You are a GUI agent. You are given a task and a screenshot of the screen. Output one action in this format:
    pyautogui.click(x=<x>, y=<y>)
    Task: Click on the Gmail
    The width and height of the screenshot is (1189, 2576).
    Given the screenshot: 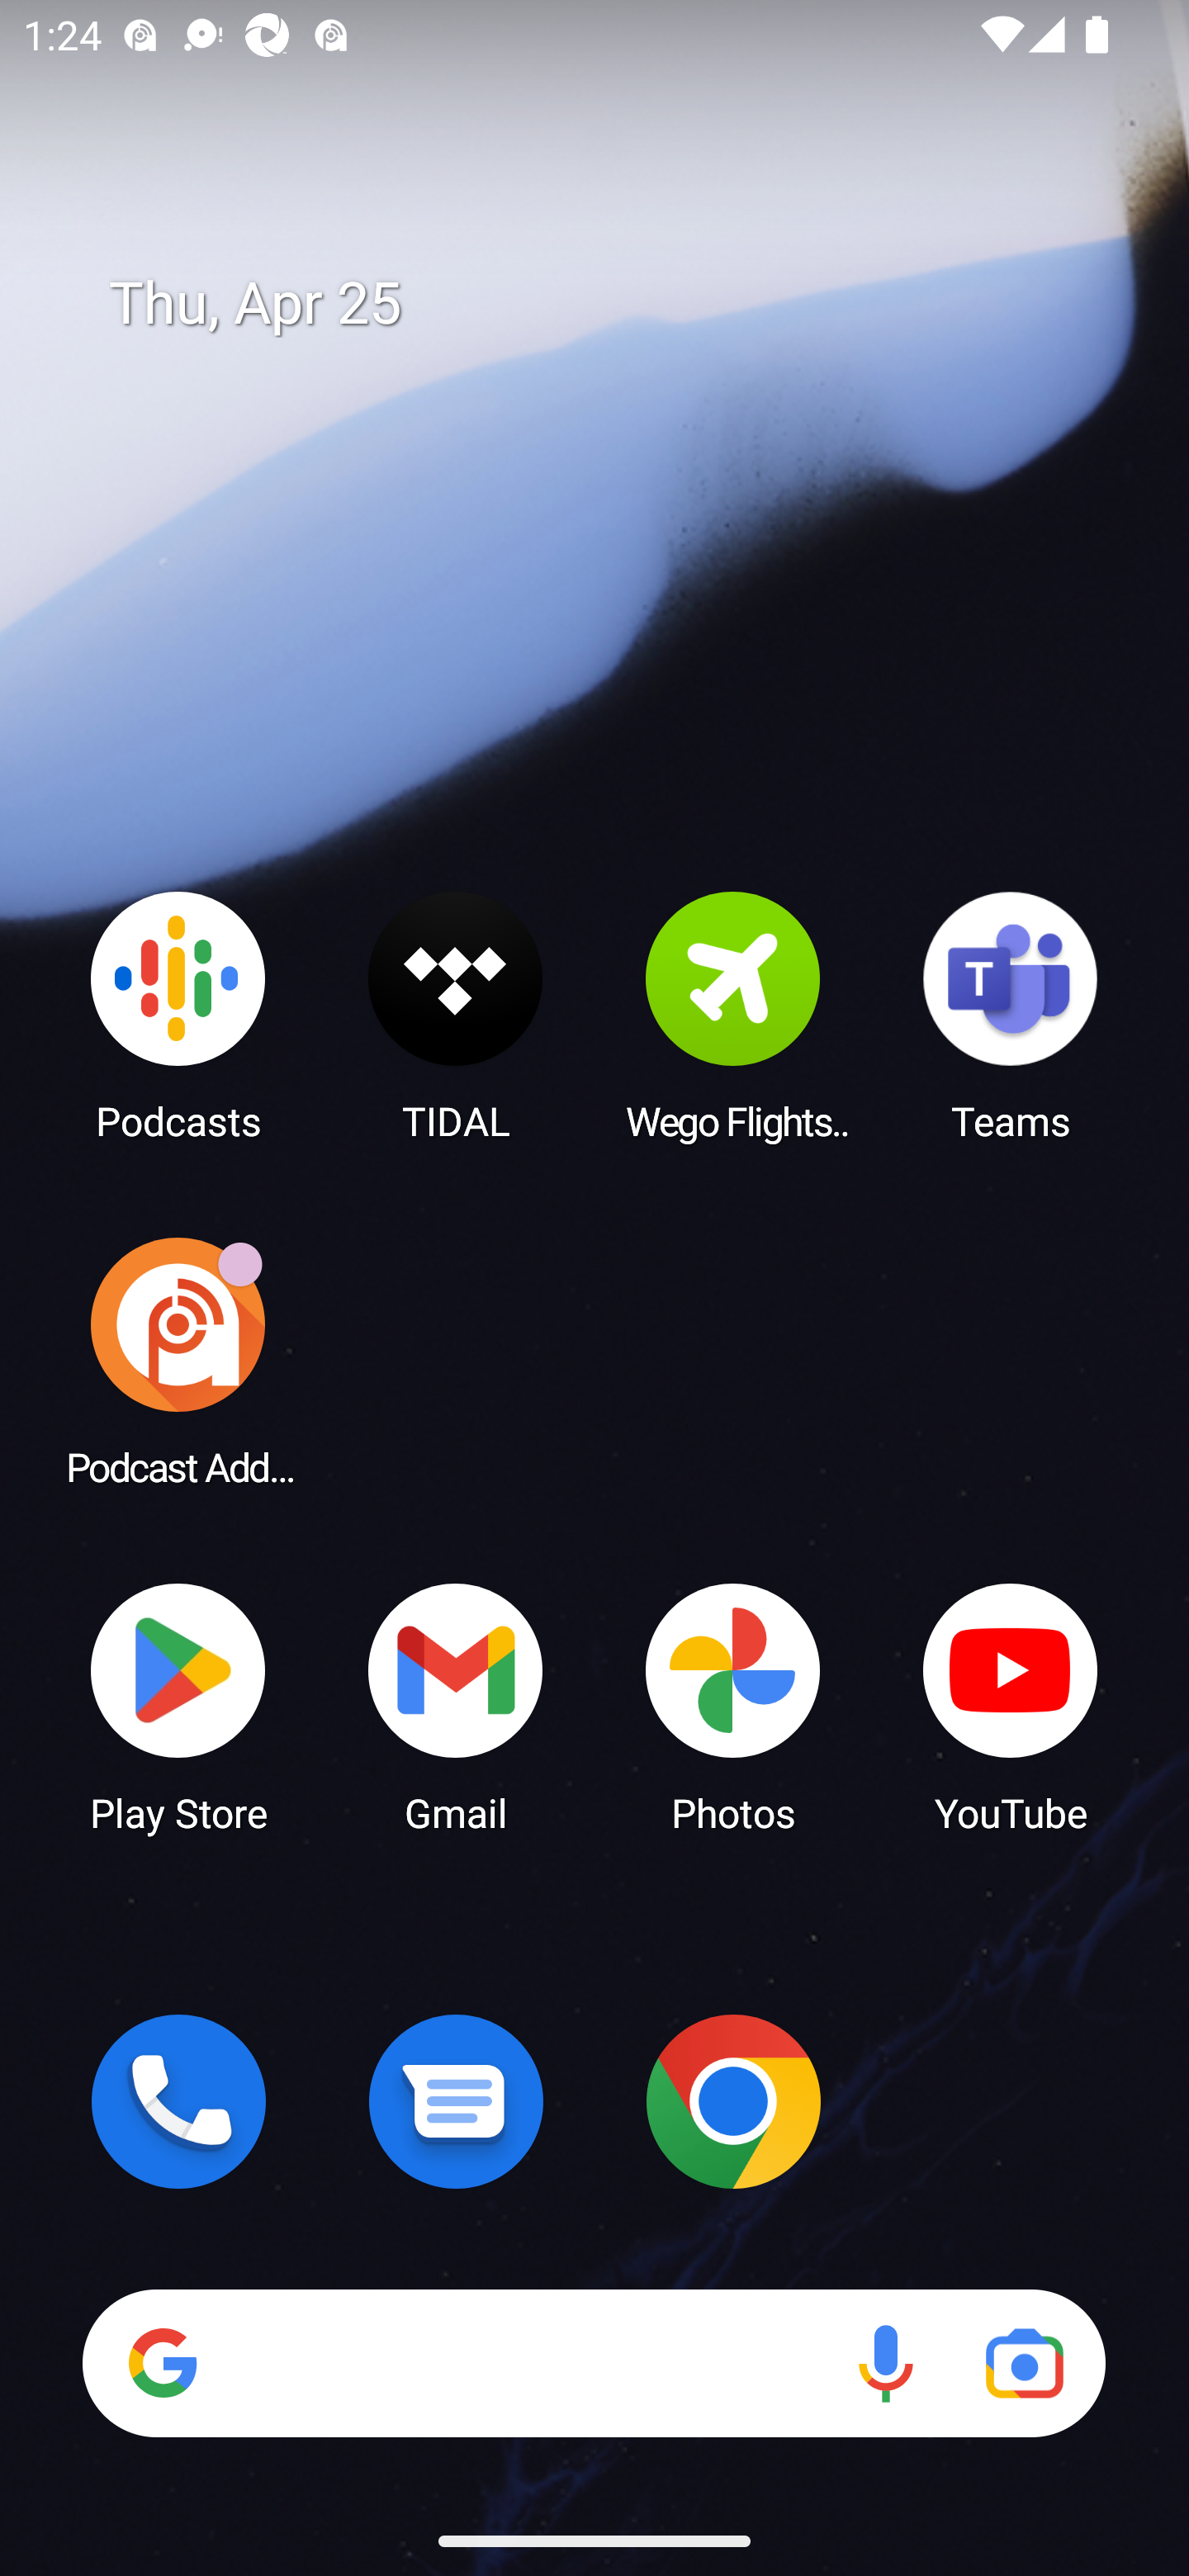 What is the action you would take?
    pyautogui.click(x=456, y=1706)
    